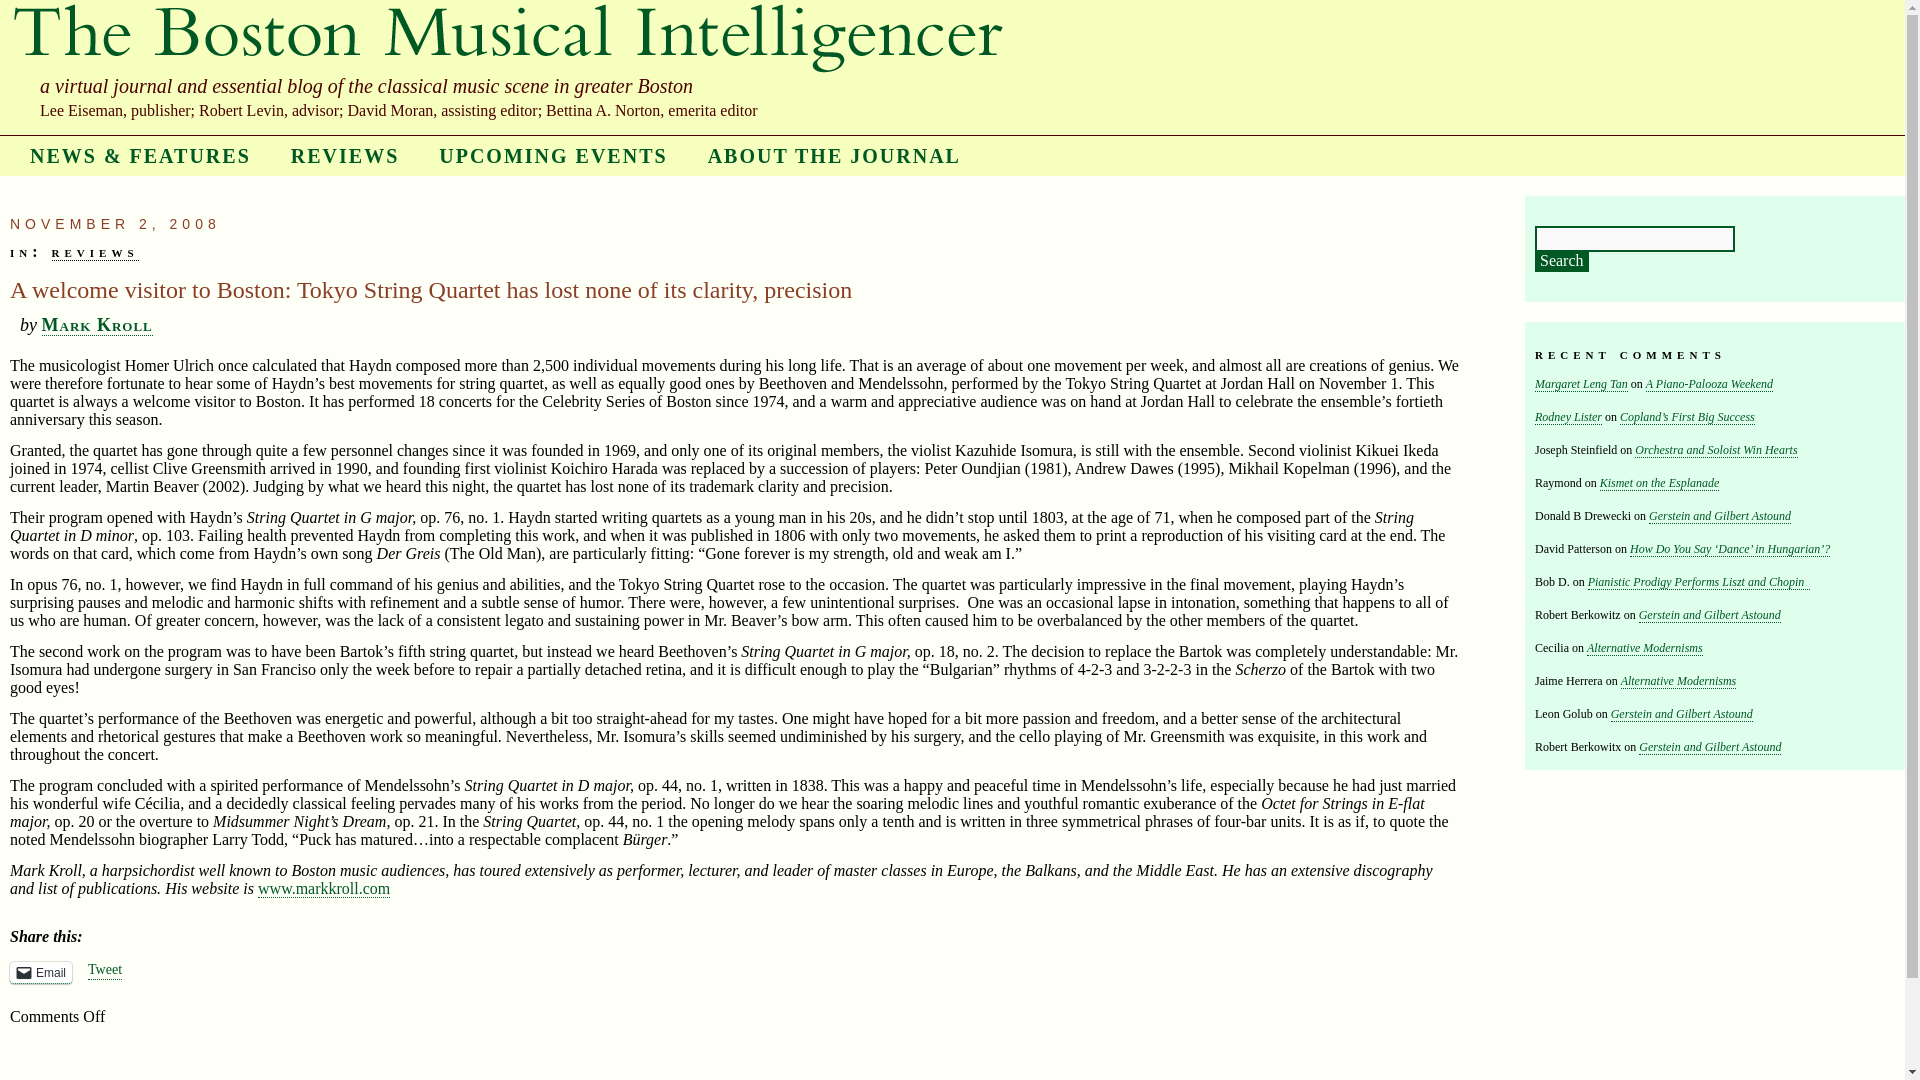  Describe the element at coordinates (98, 325) in the screenshot. I see `Mark Kroll` at that location.